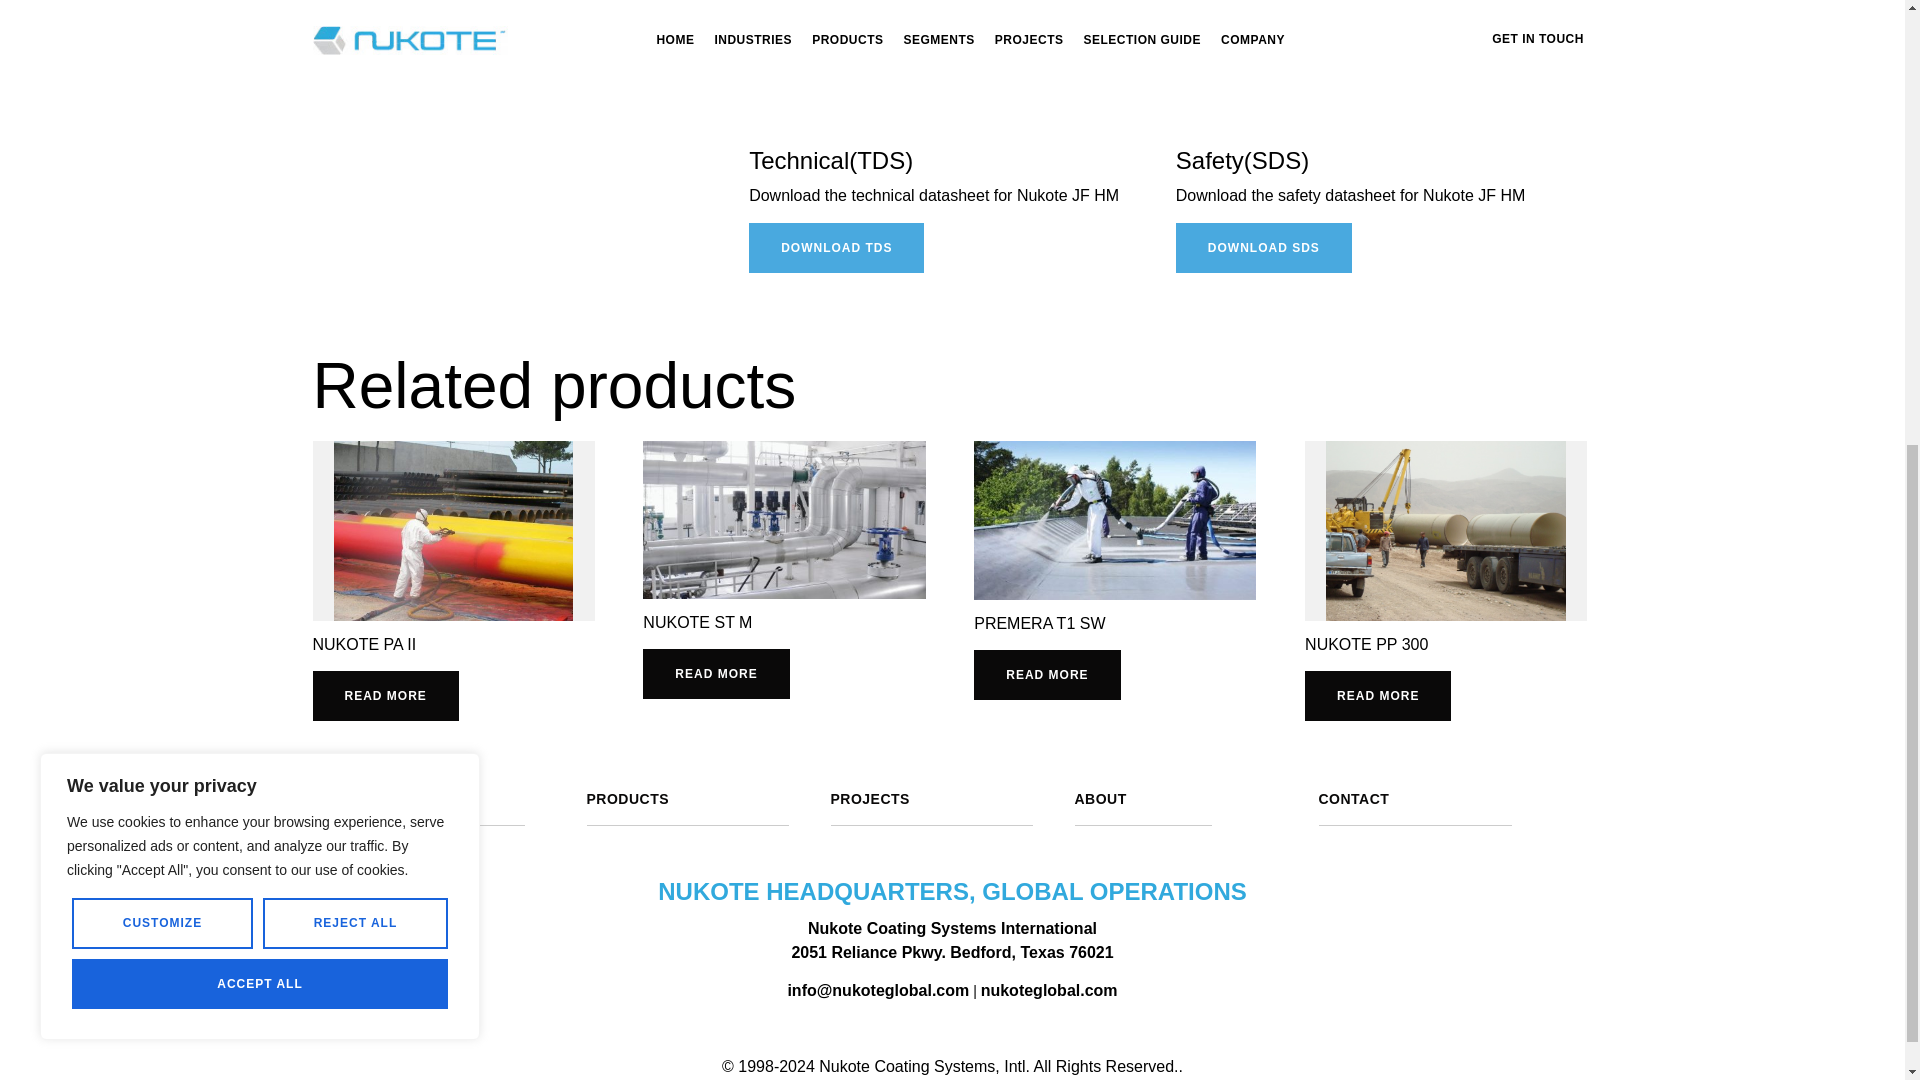 This screenshot has height=1080, width=1920. Describe the element at coordinates (260, 206) in the screenshot. I see `ACCEPT ALL` at that location.